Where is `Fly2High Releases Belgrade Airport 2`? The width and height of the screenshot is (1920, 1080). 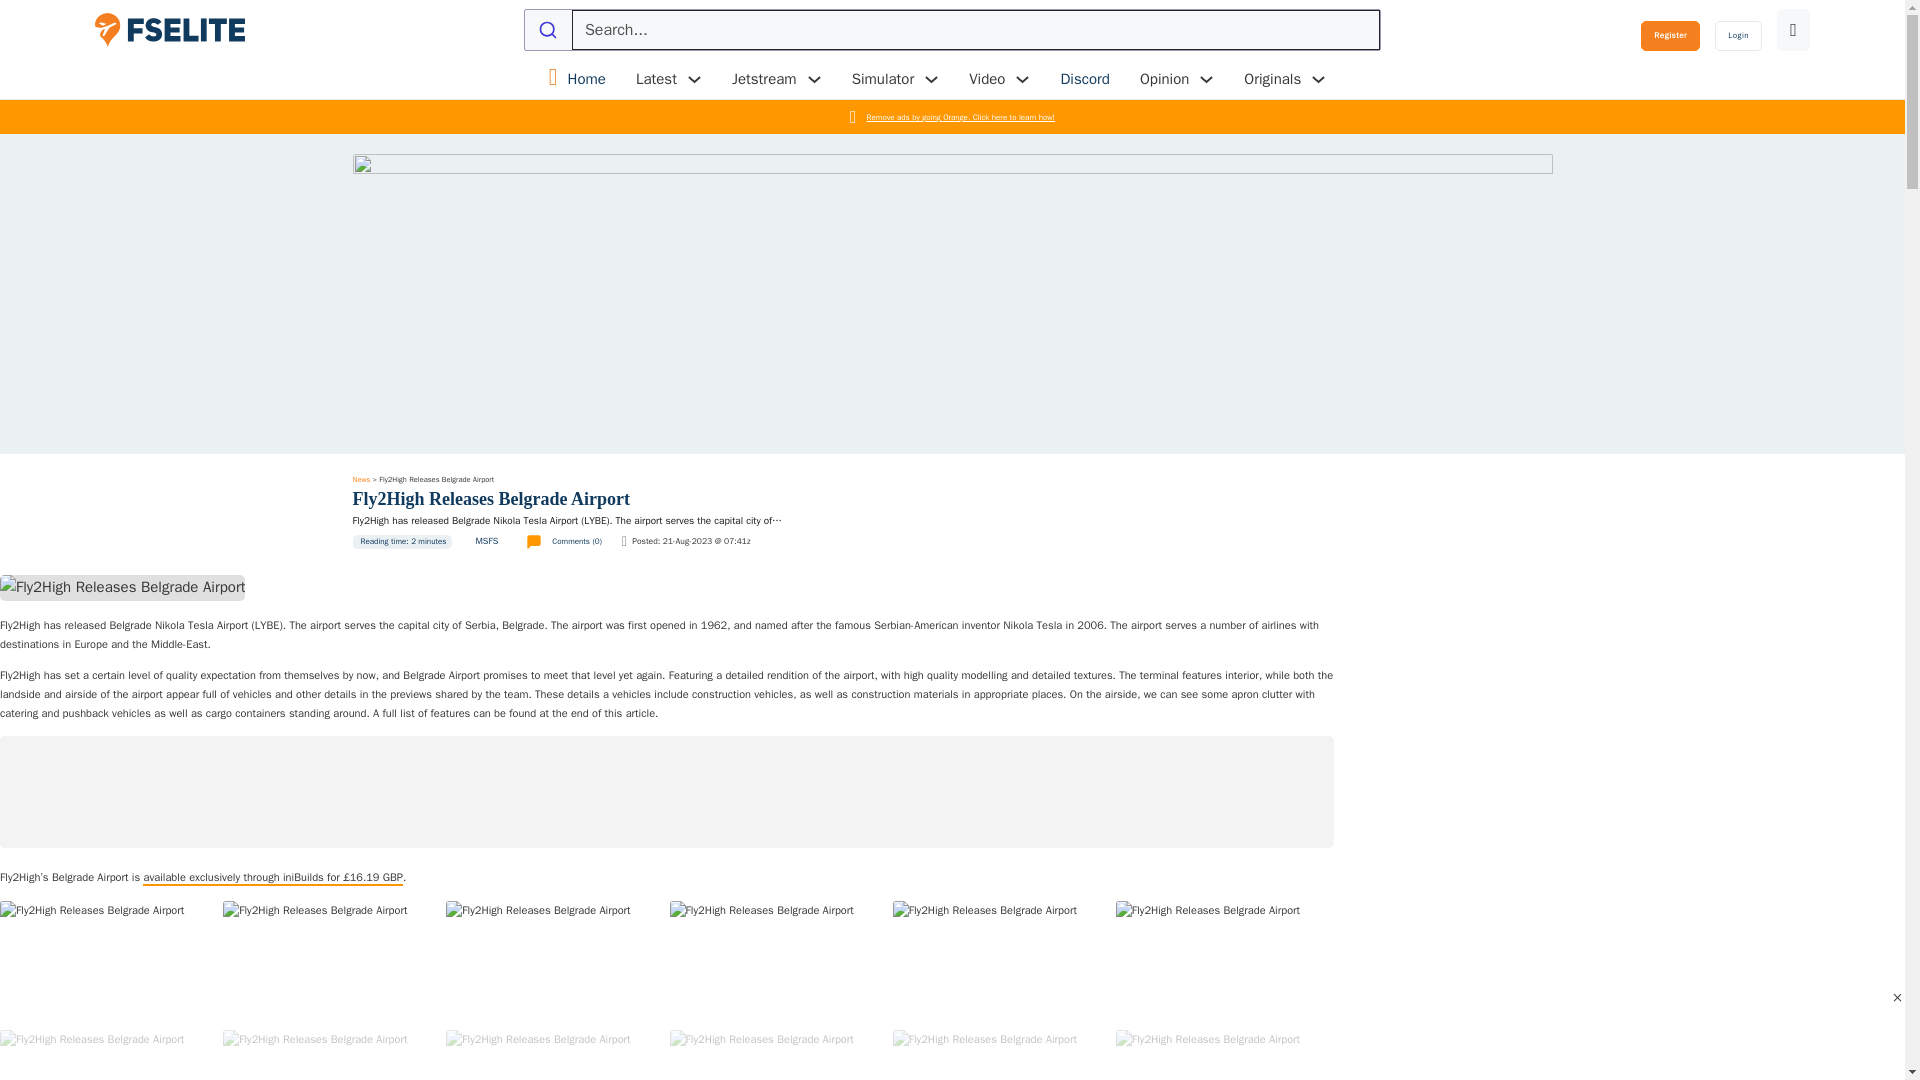
Fly2High Releases Belgrade Airport 2 is located at coordinates (332, 961).